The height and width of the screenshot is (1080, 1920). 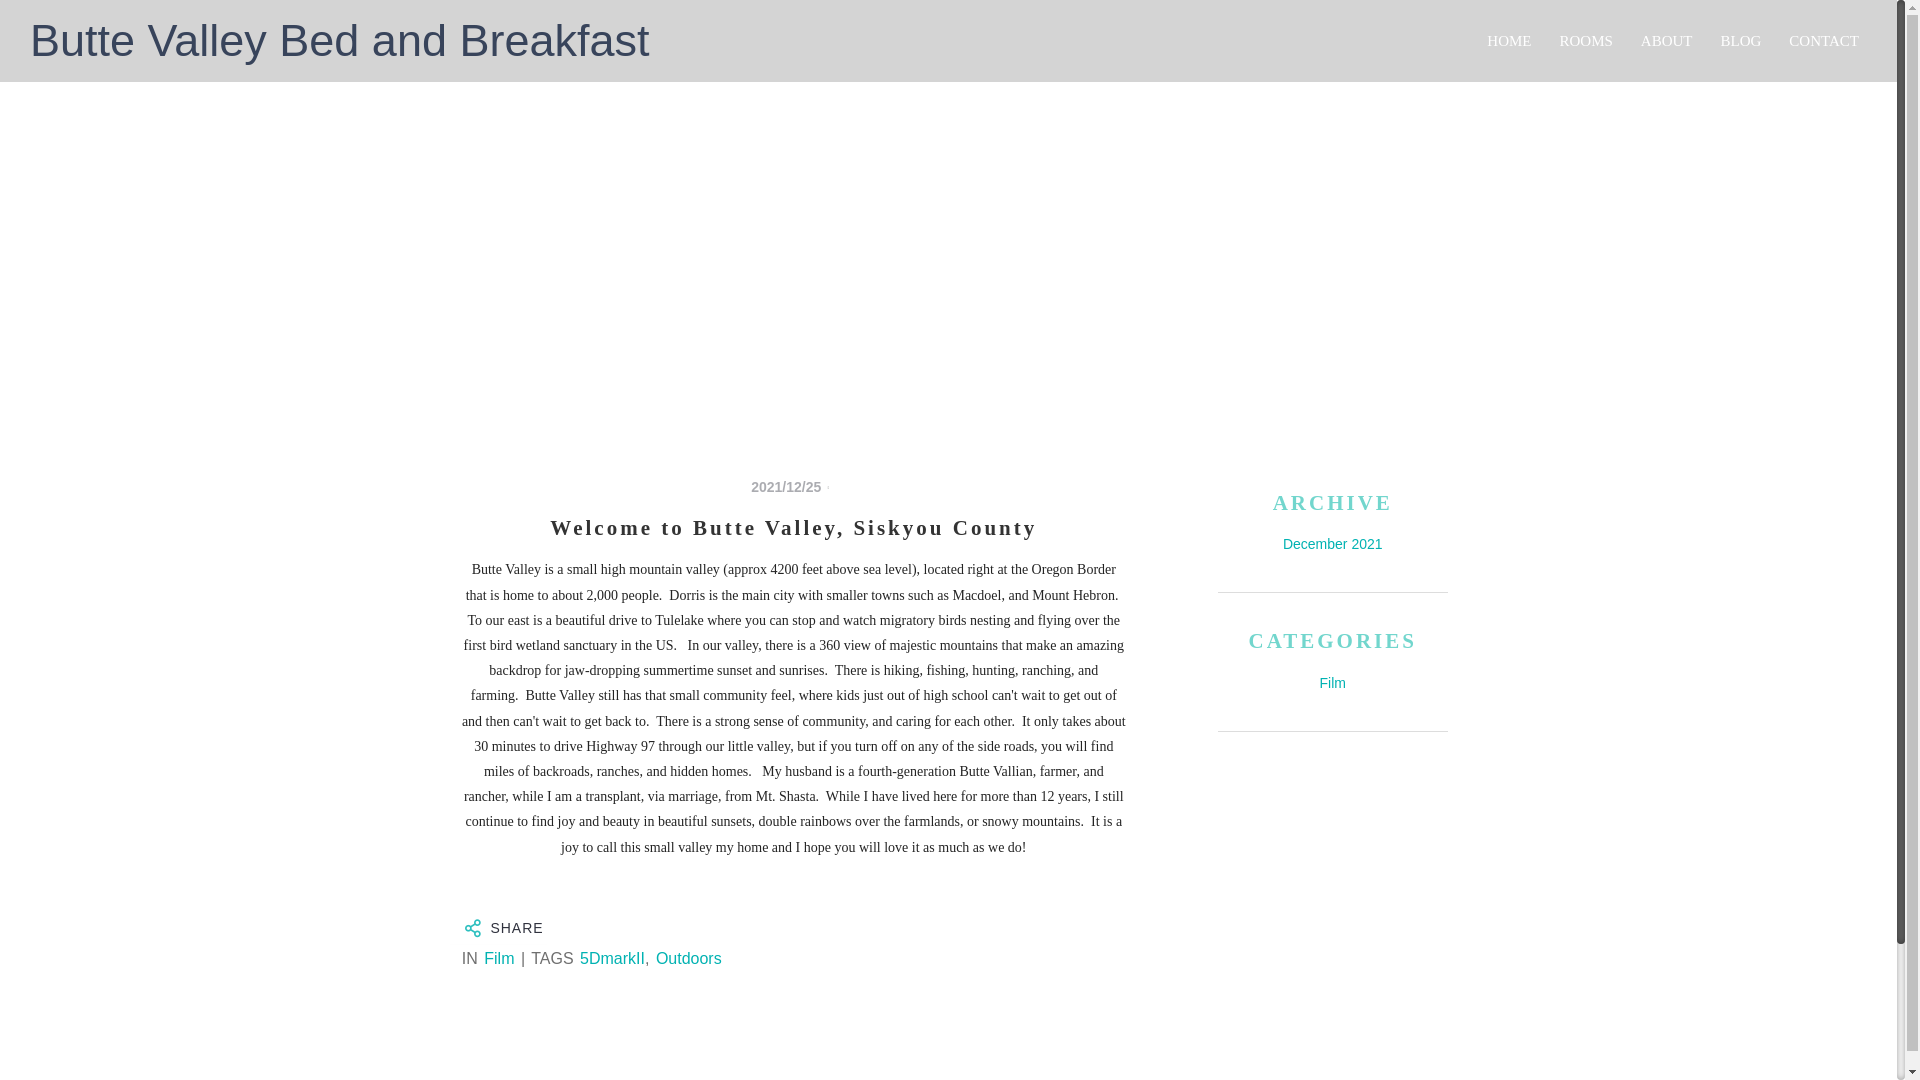 What do you see at coordinates (1824, 40) in the screenshot?
I see `CONTACT` at bounding box center [1824, 40].